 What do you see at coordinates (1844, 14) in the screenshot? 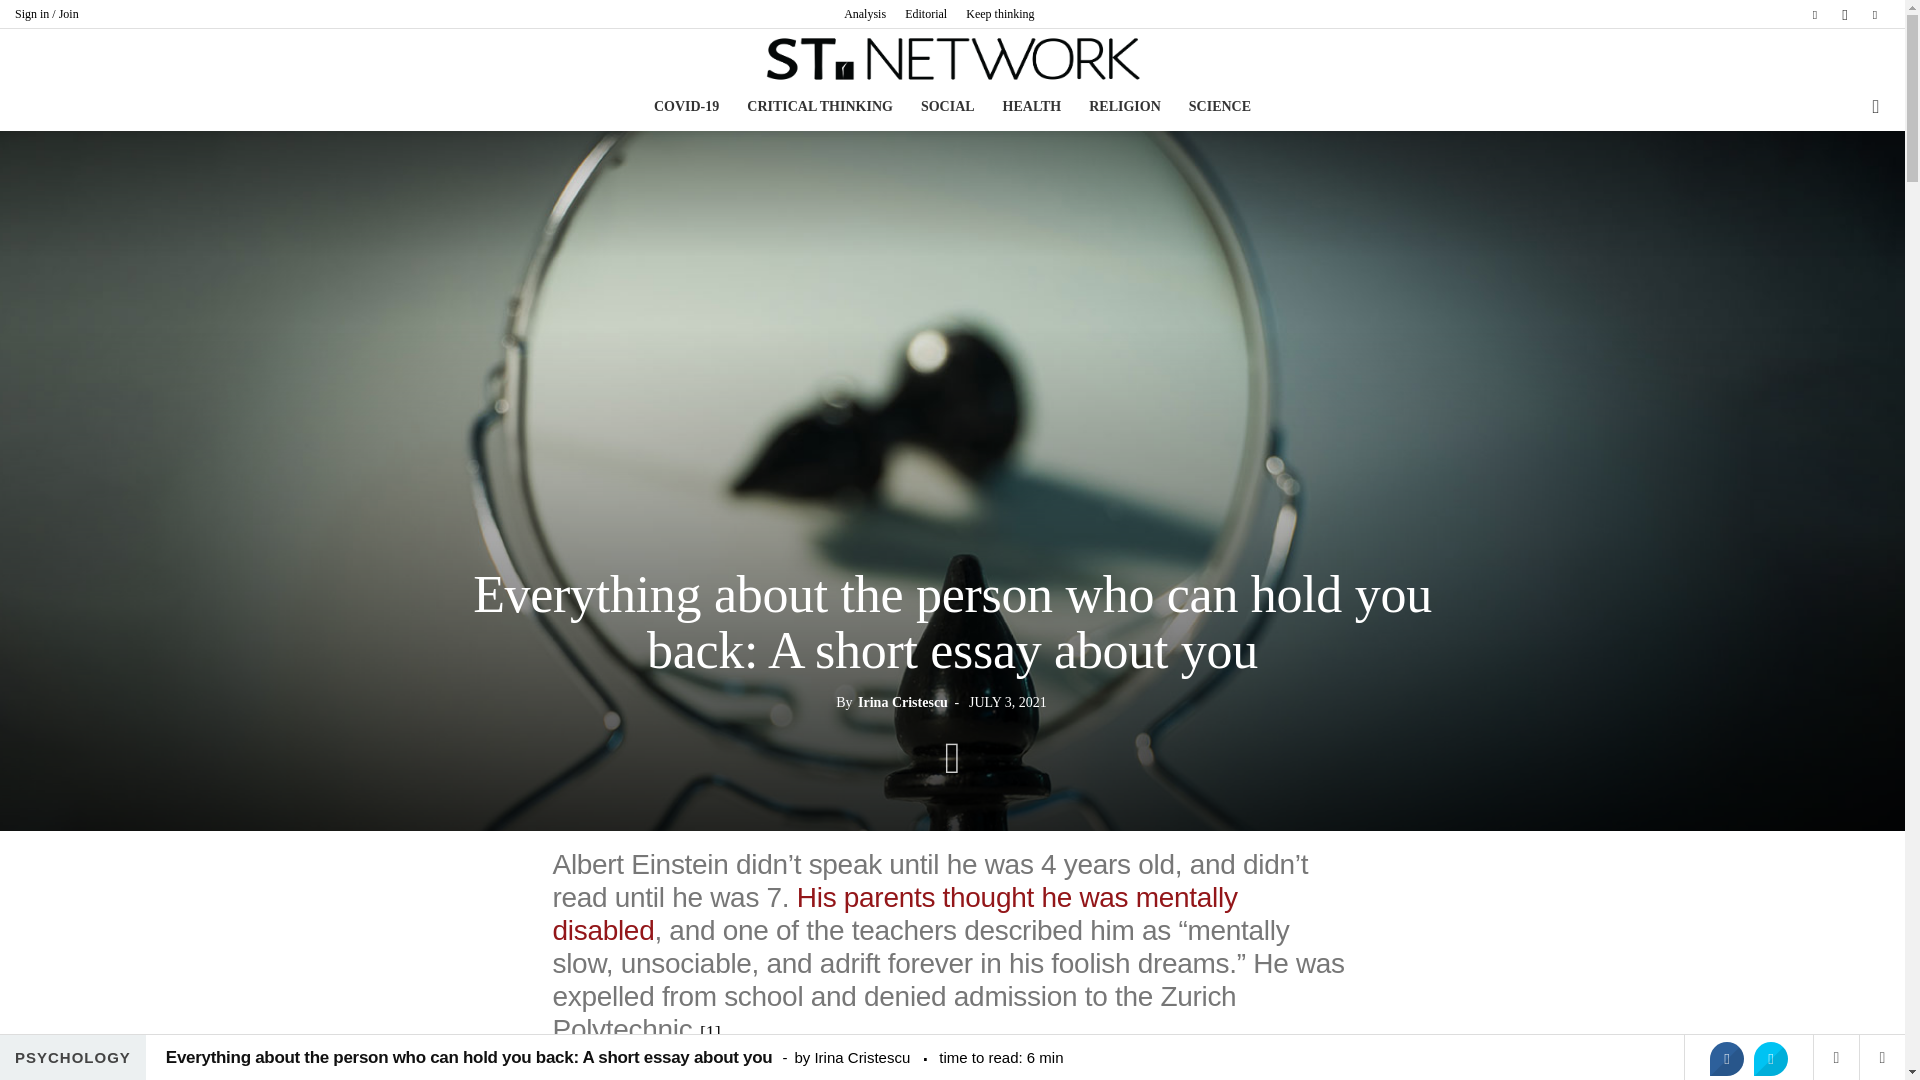
I see `Instagram` at bounding box center [1844, 14].